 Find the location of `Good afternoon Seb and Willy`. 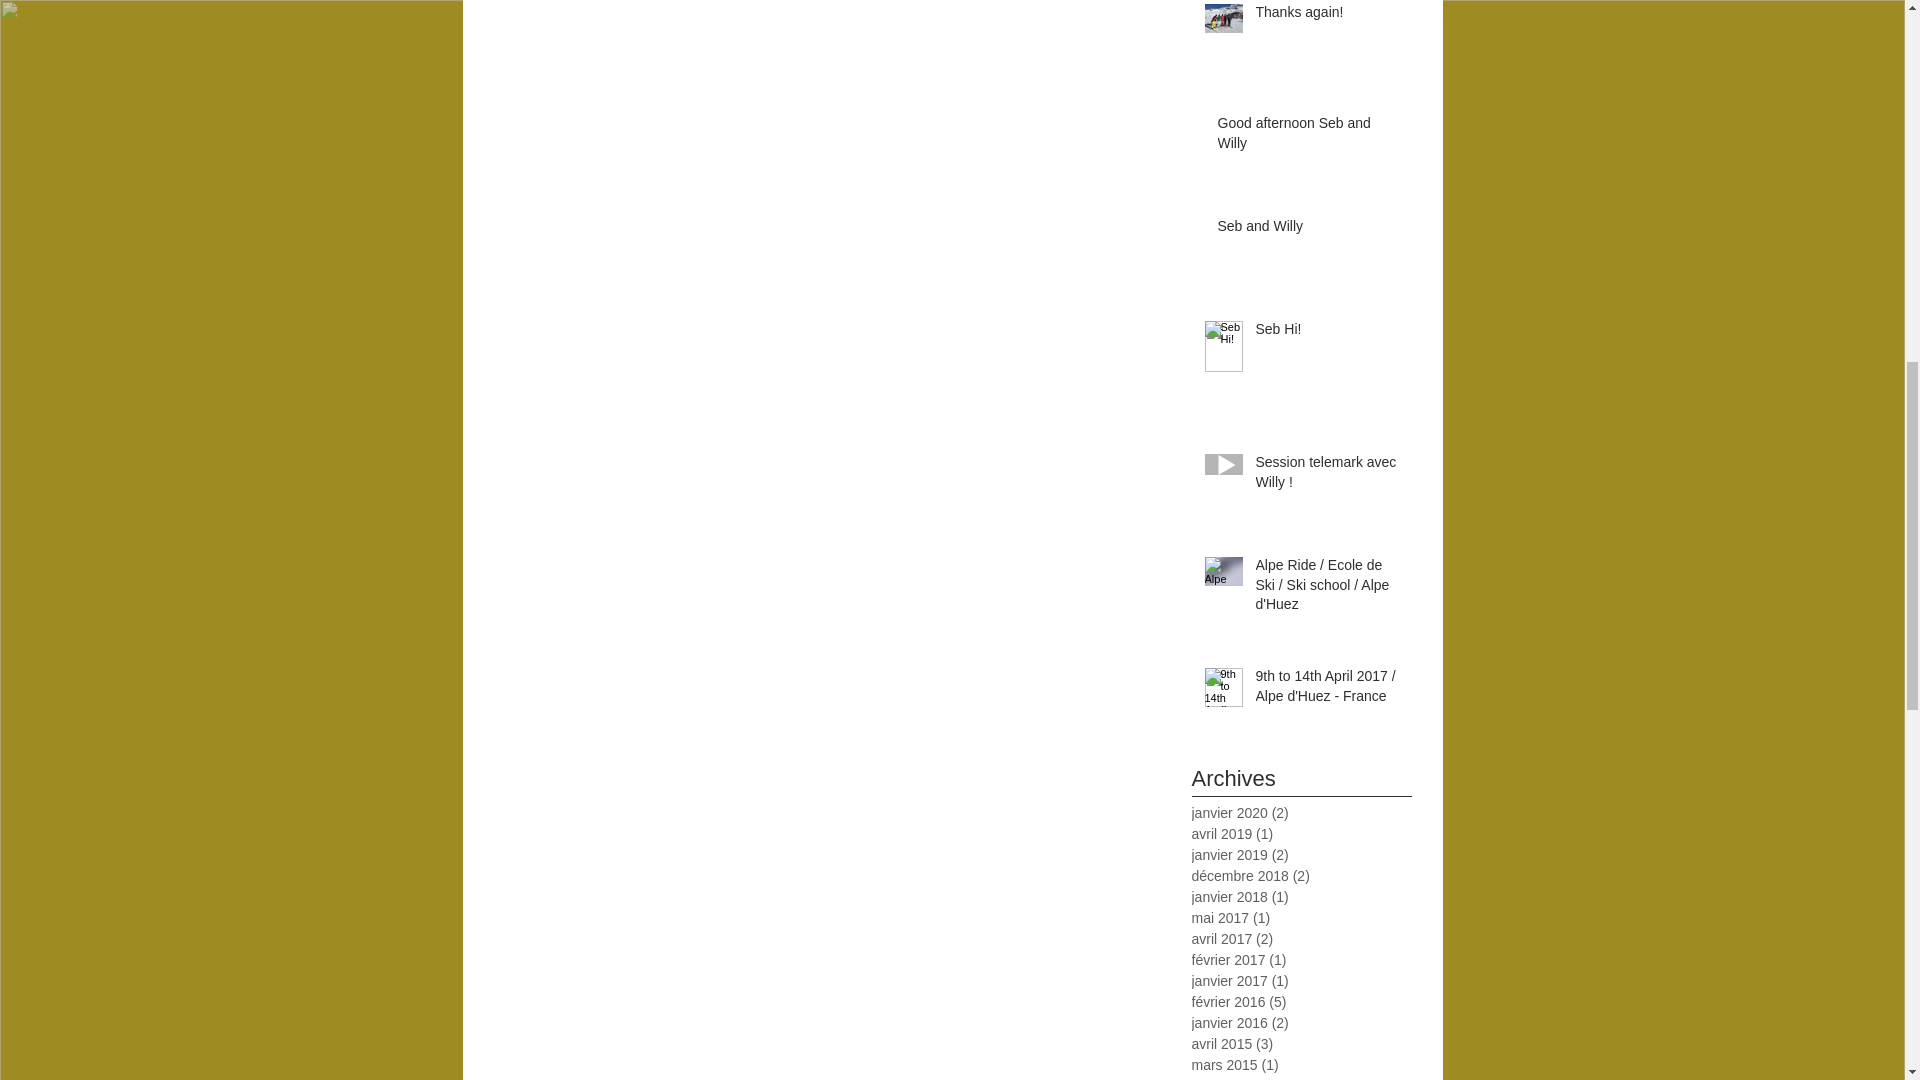

Good afternoon Seb and Willy is located at coordinates (1308, 137).